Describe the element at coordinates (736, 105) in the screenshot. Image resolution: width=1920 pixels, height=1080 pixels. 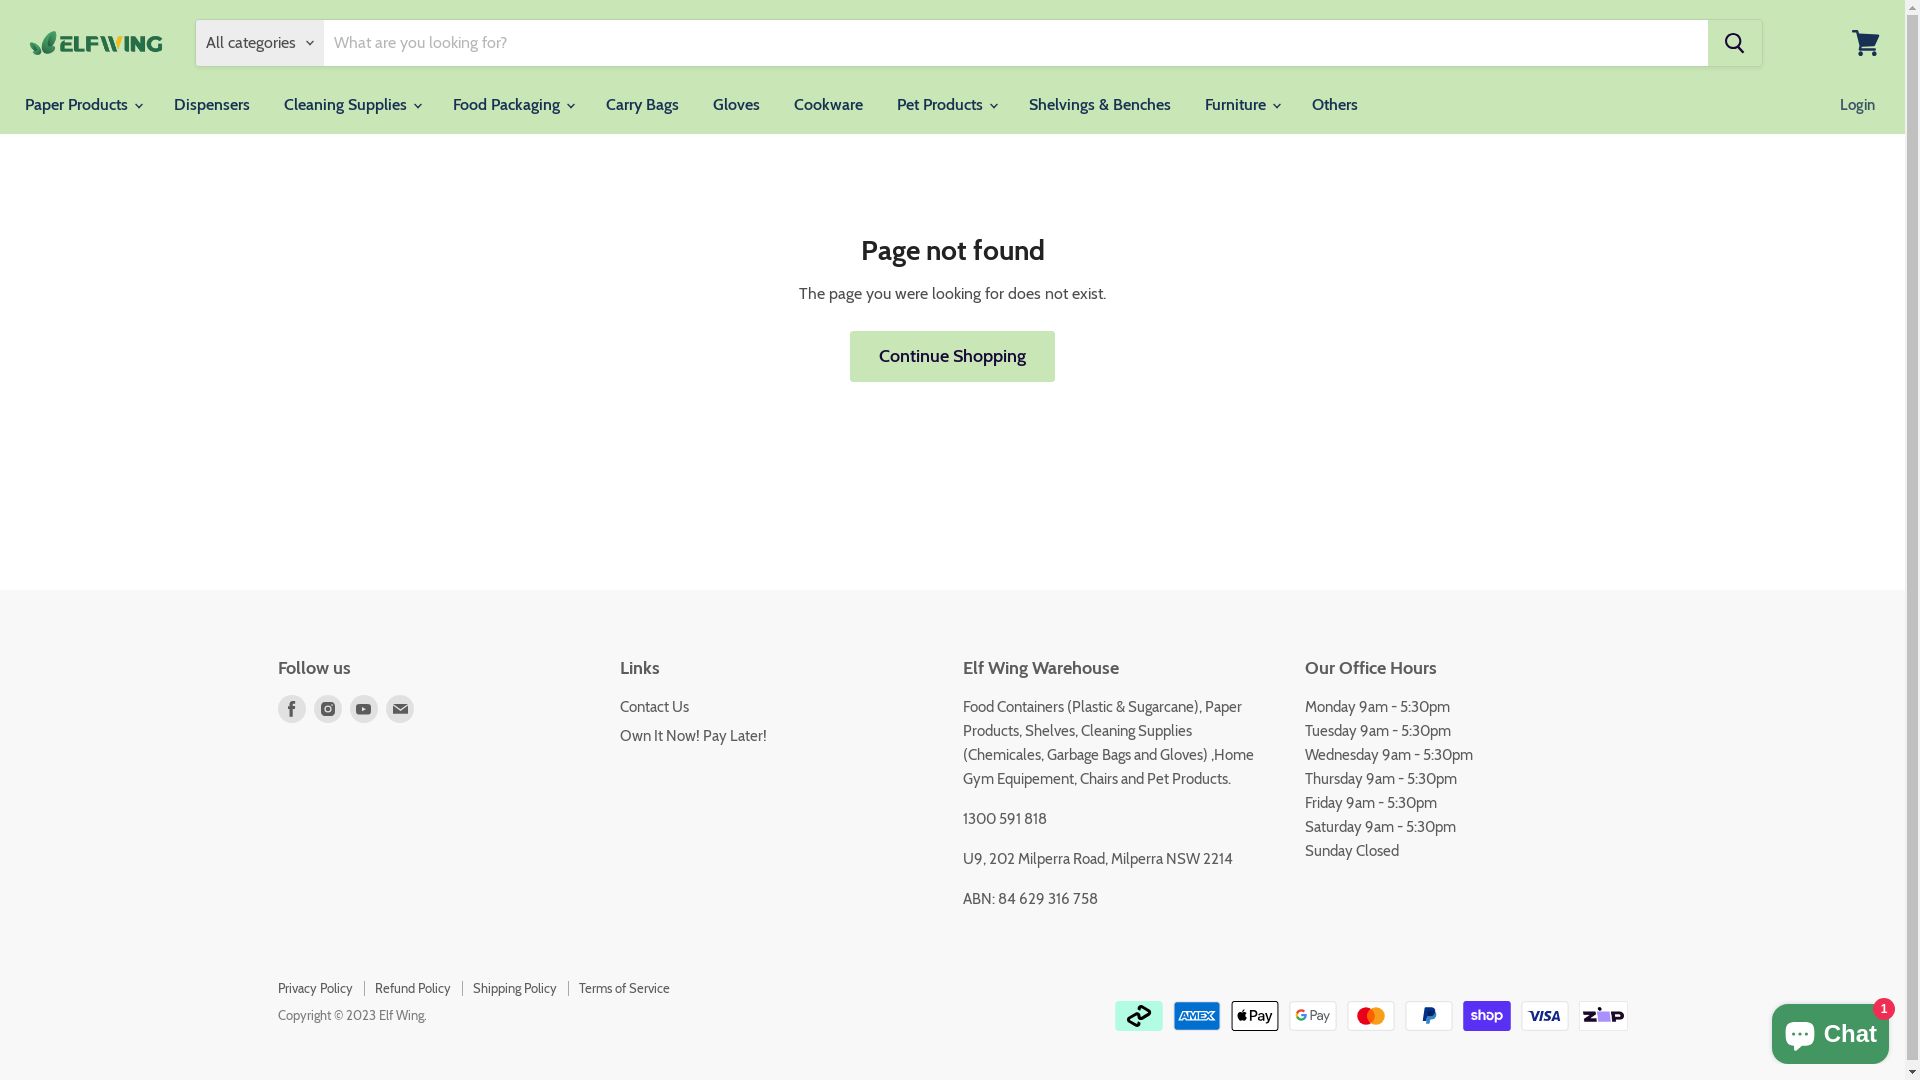
I see `Gloves` at that location.